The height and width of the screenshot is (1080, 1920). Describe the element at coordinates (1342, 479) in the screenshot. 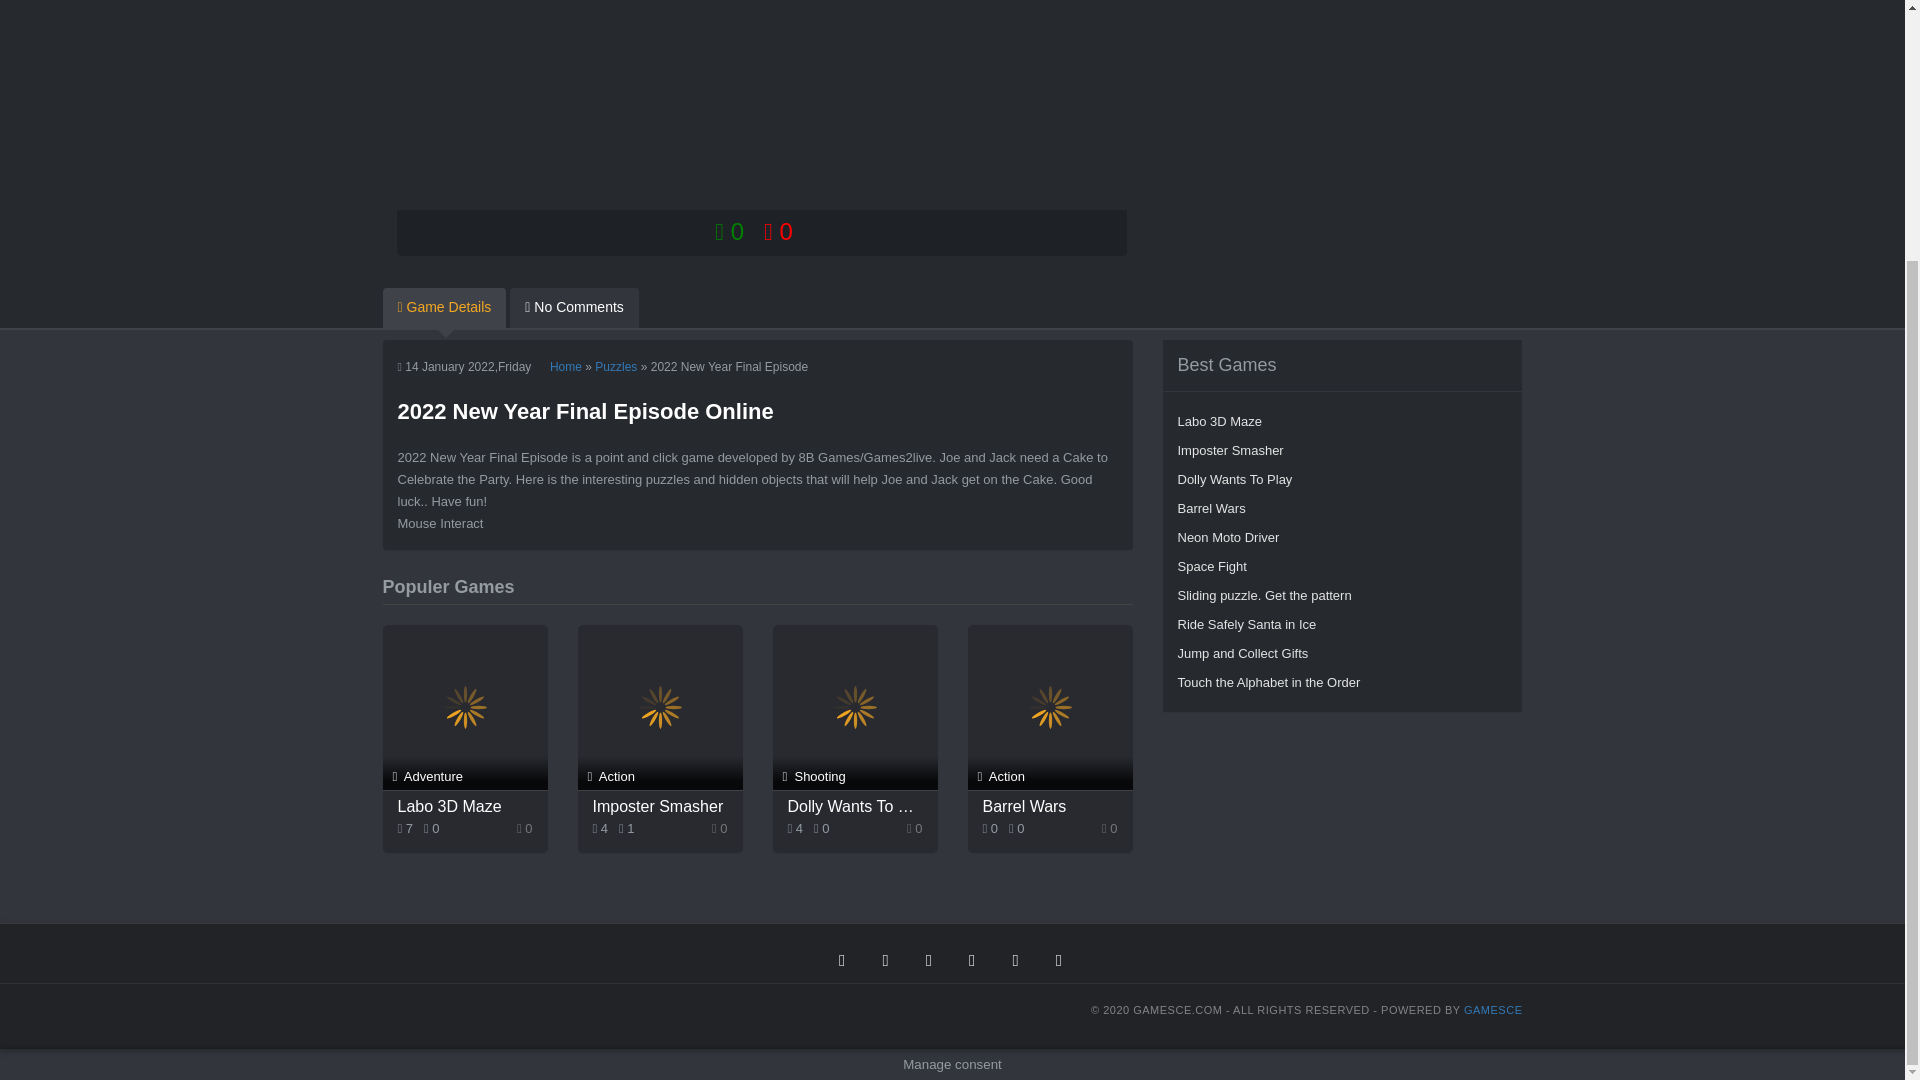

I see `Dolly Wants To Play` at that location.